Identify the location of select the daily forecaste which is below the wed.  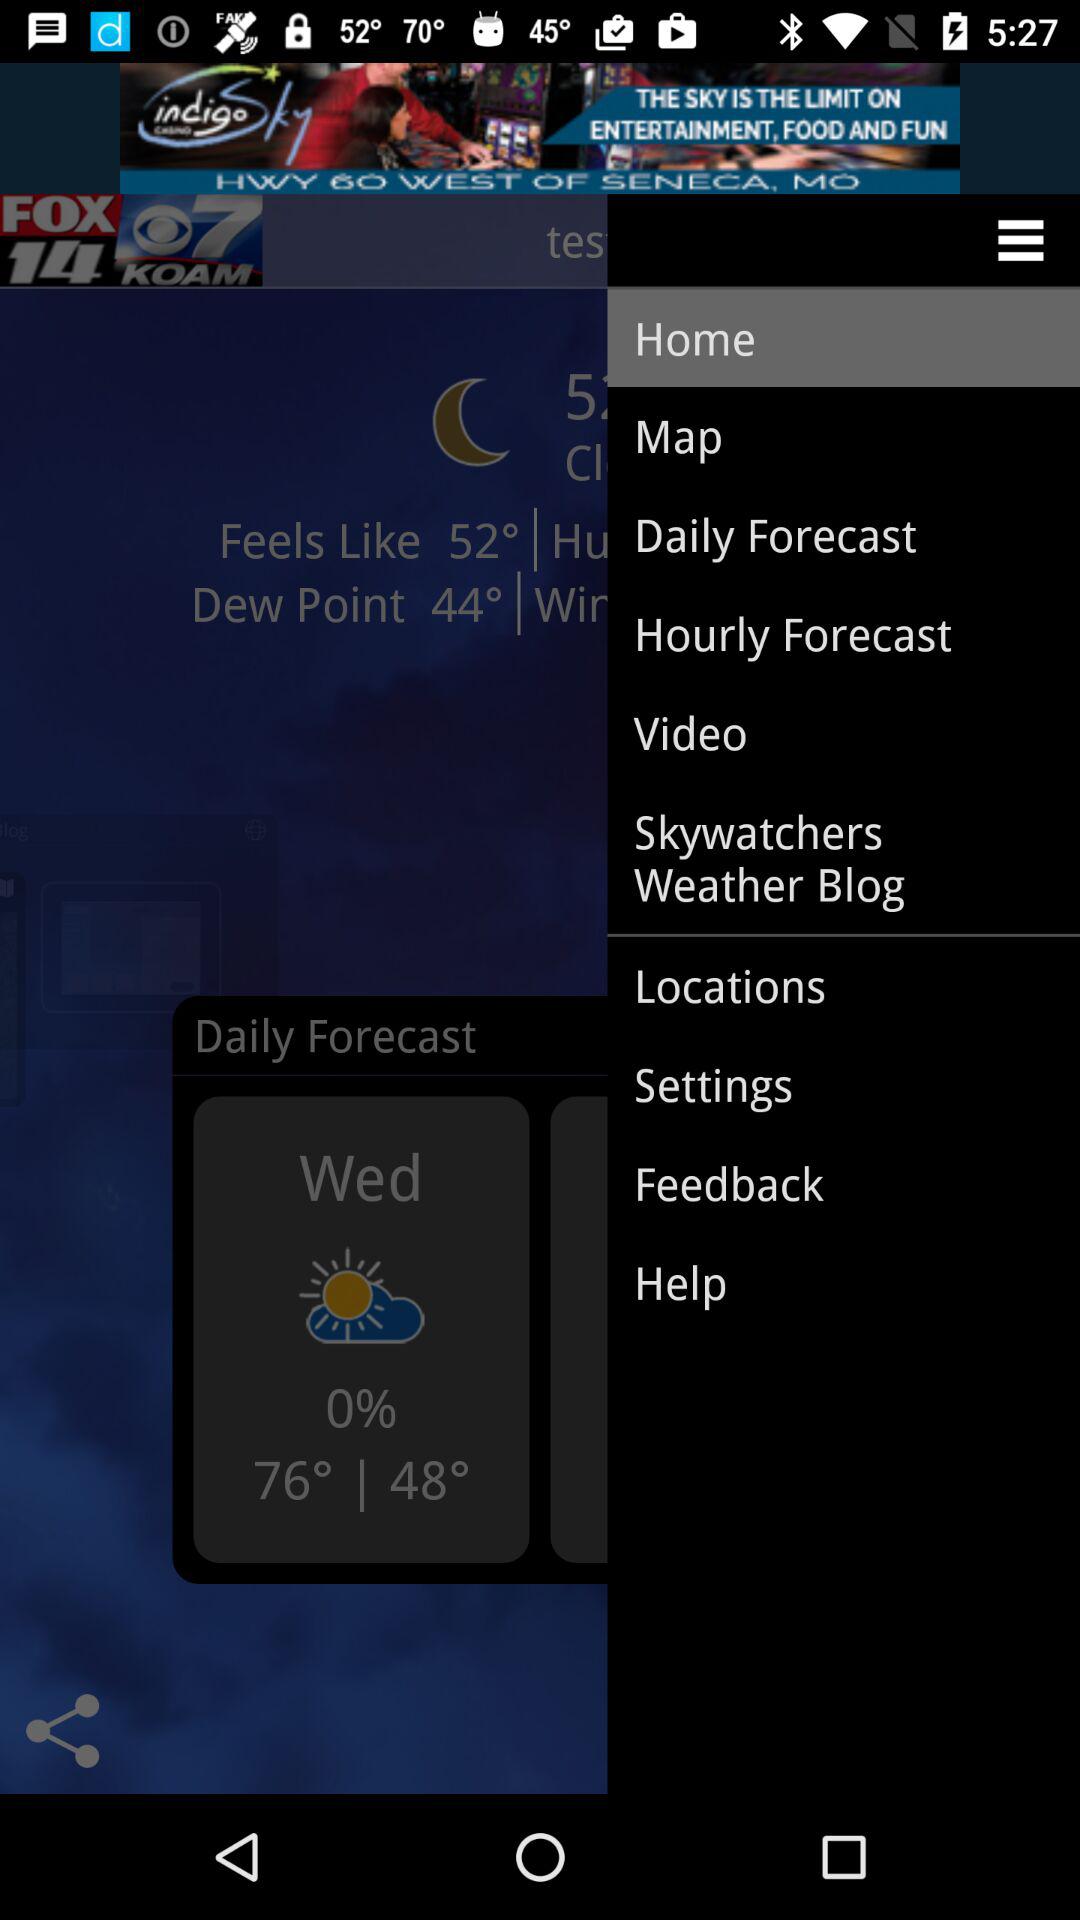
(366, 1050).